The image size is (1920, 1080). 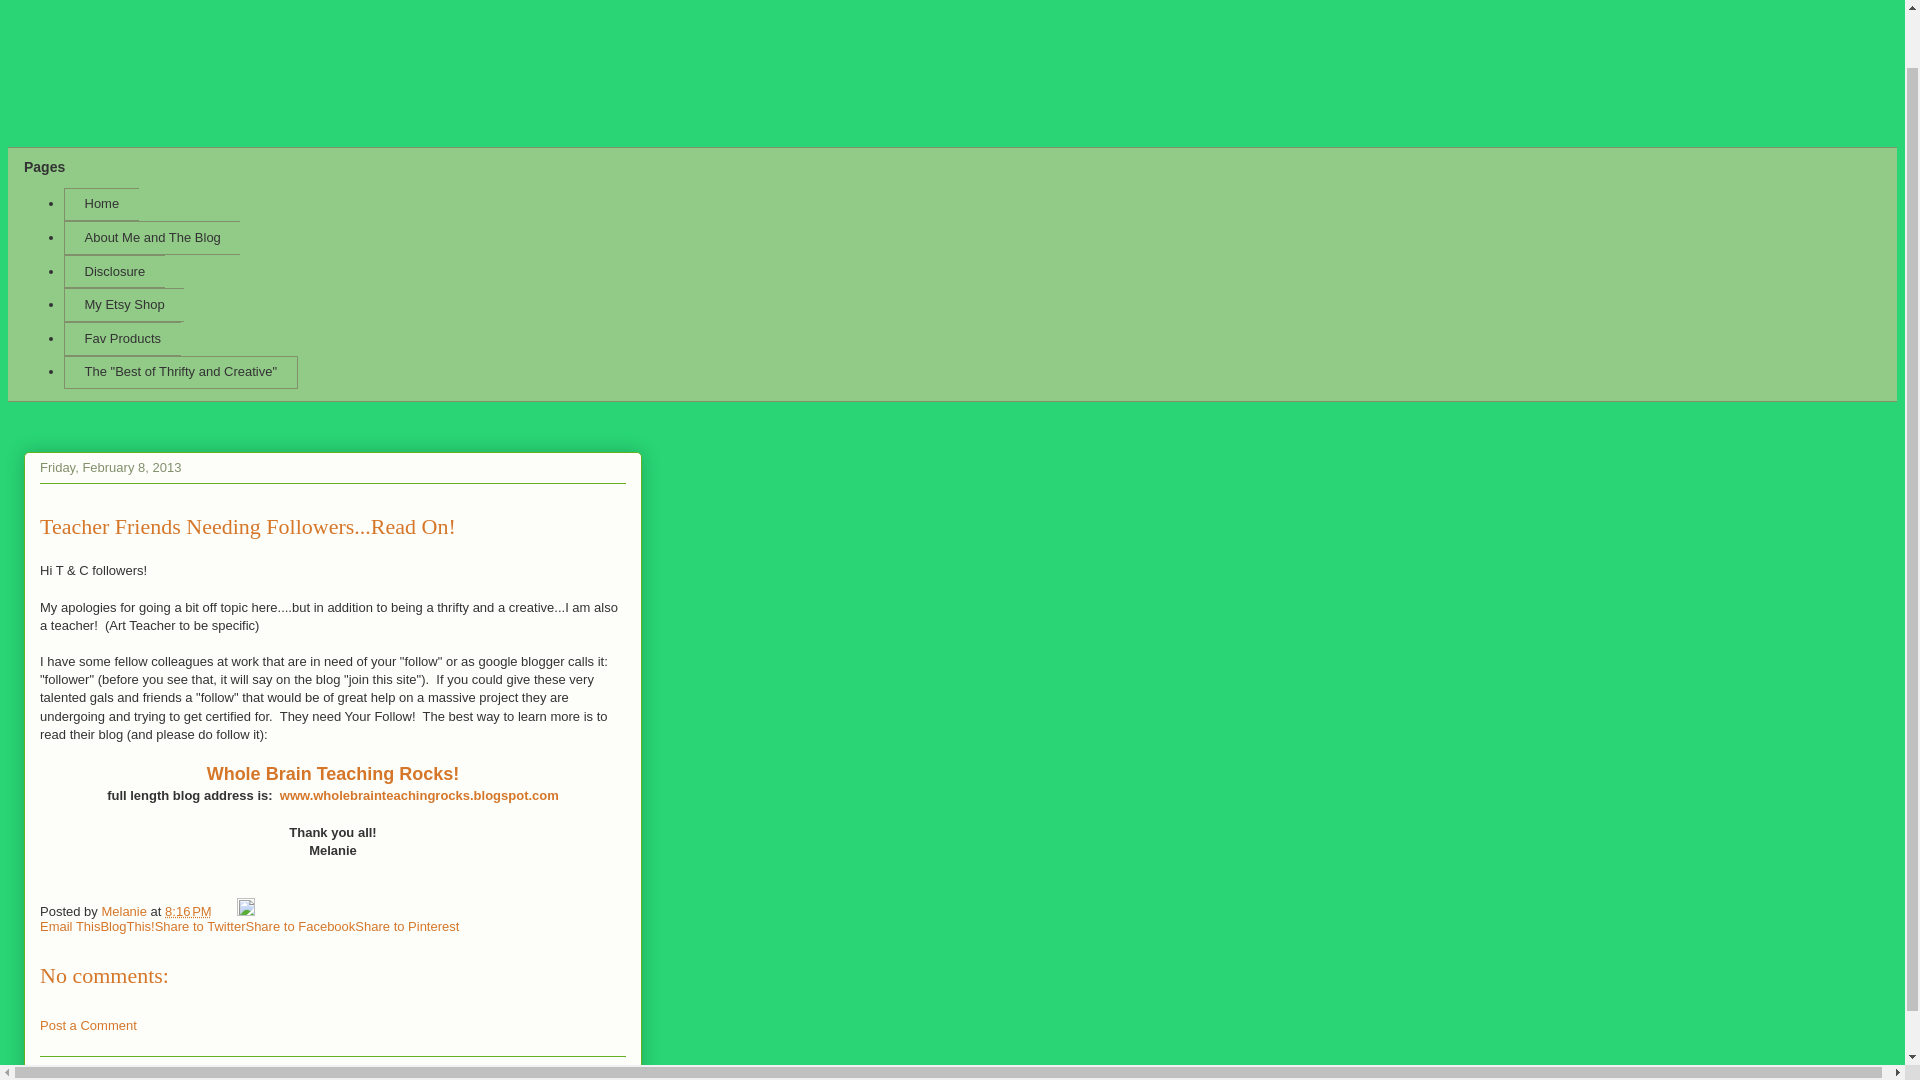 I want to click on Edit Post, so click(x=246, y=911).